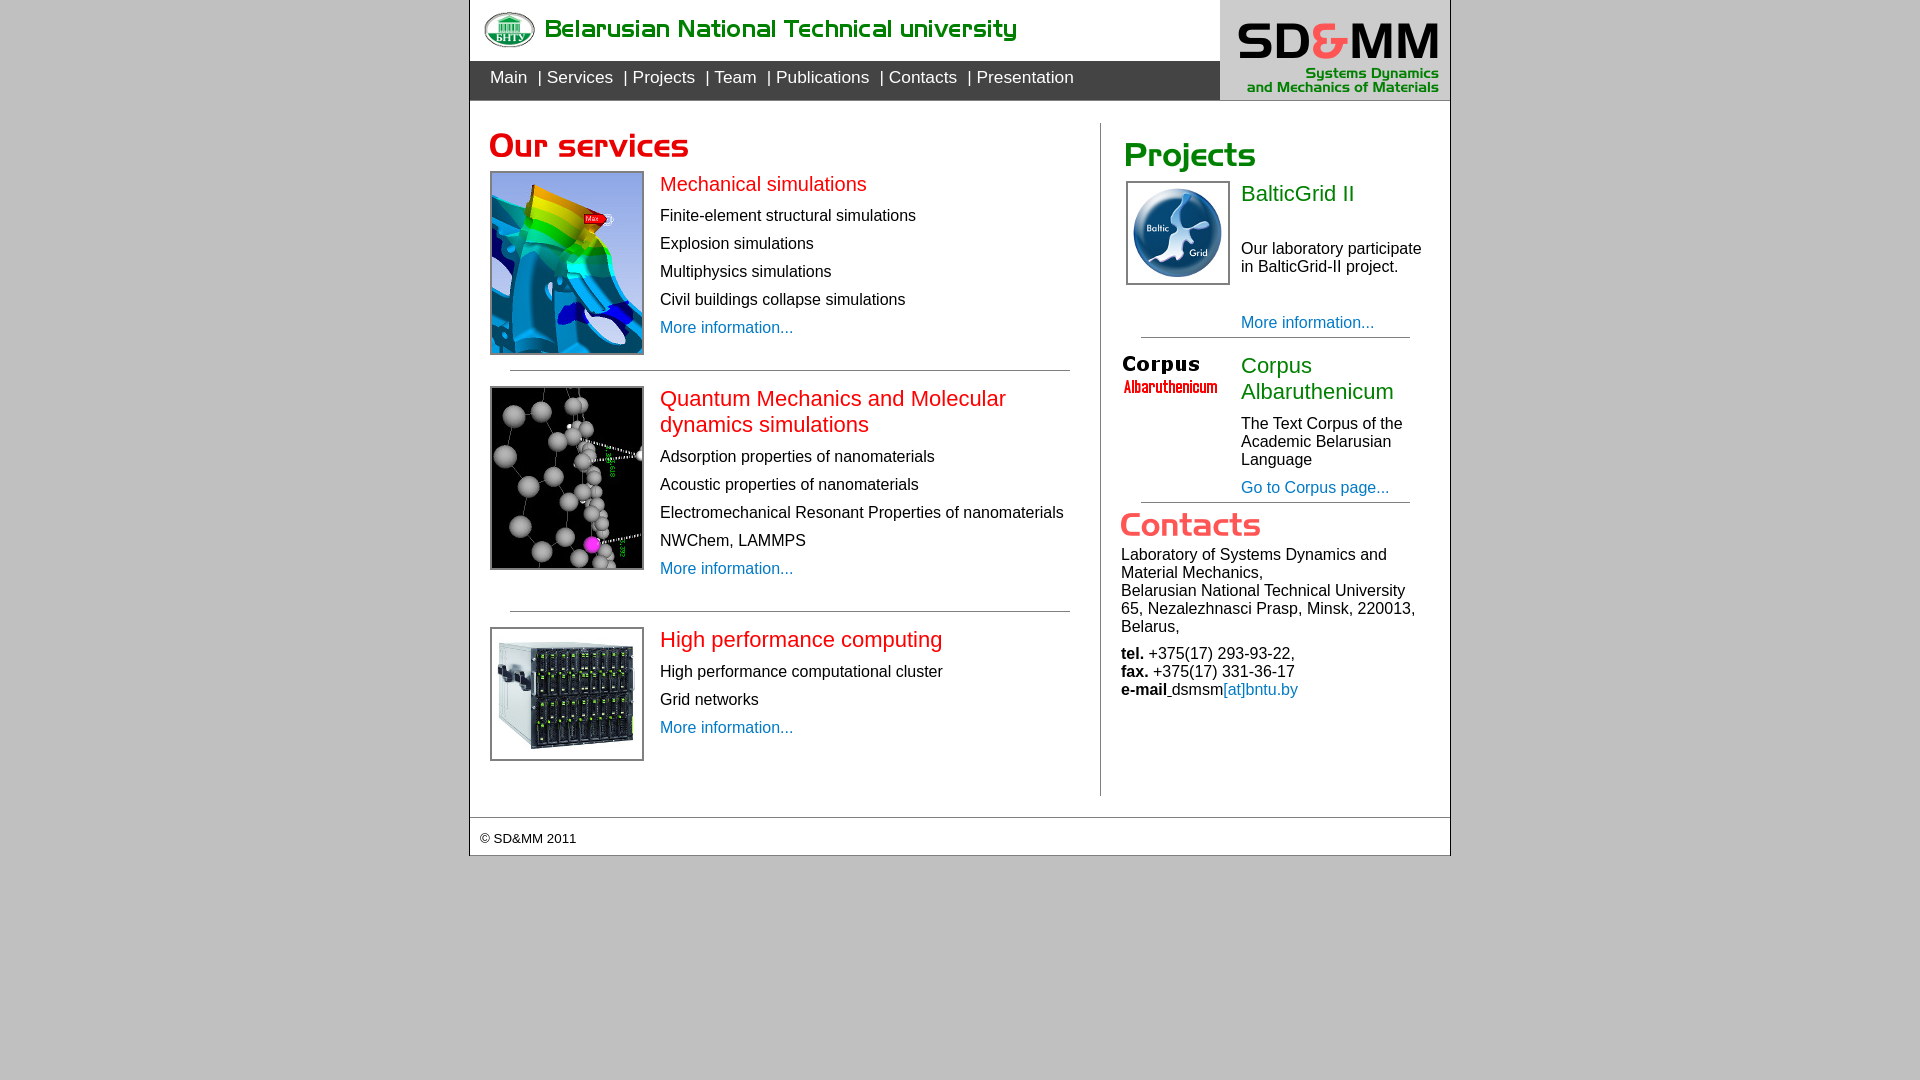  I want to click on Projects, so click(664, 77).